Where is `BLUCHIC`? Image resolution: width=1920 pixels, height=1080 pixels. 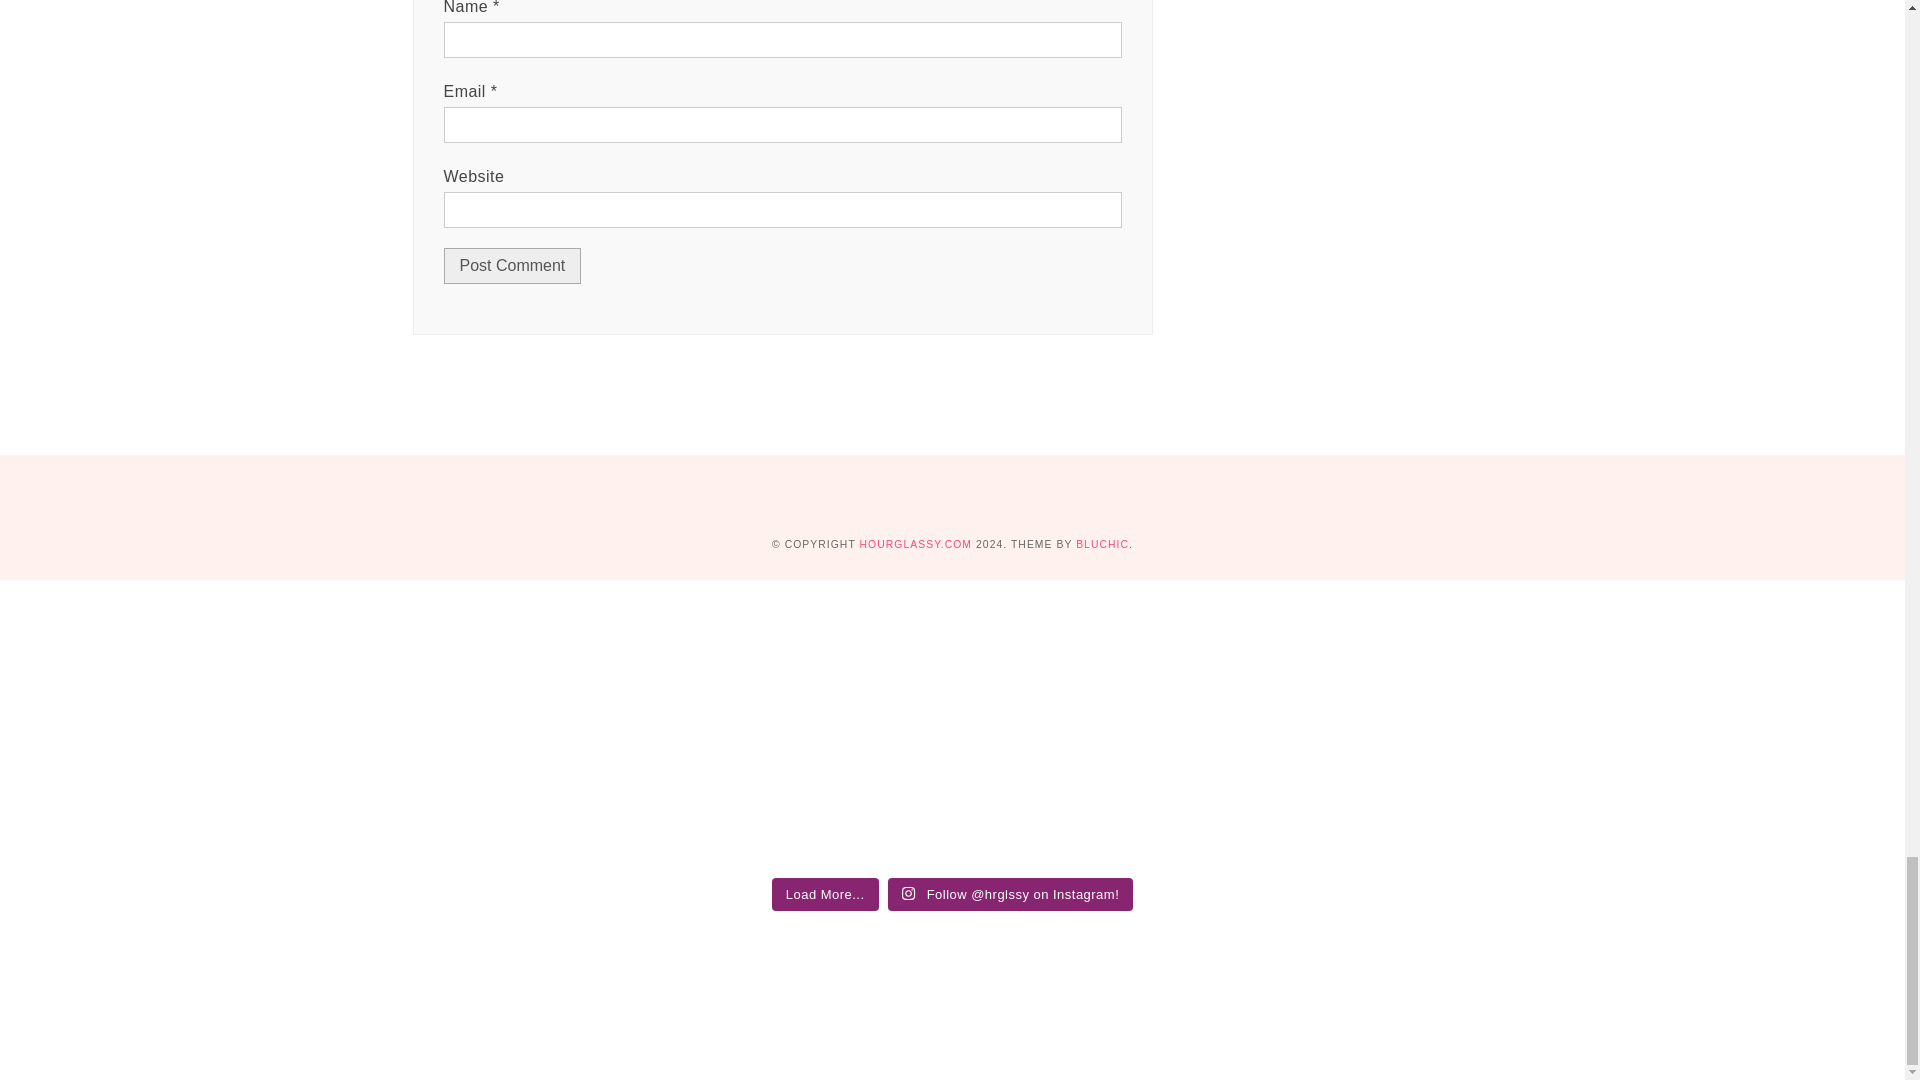 BLUCHIC is located at coordinates (1102, 544).